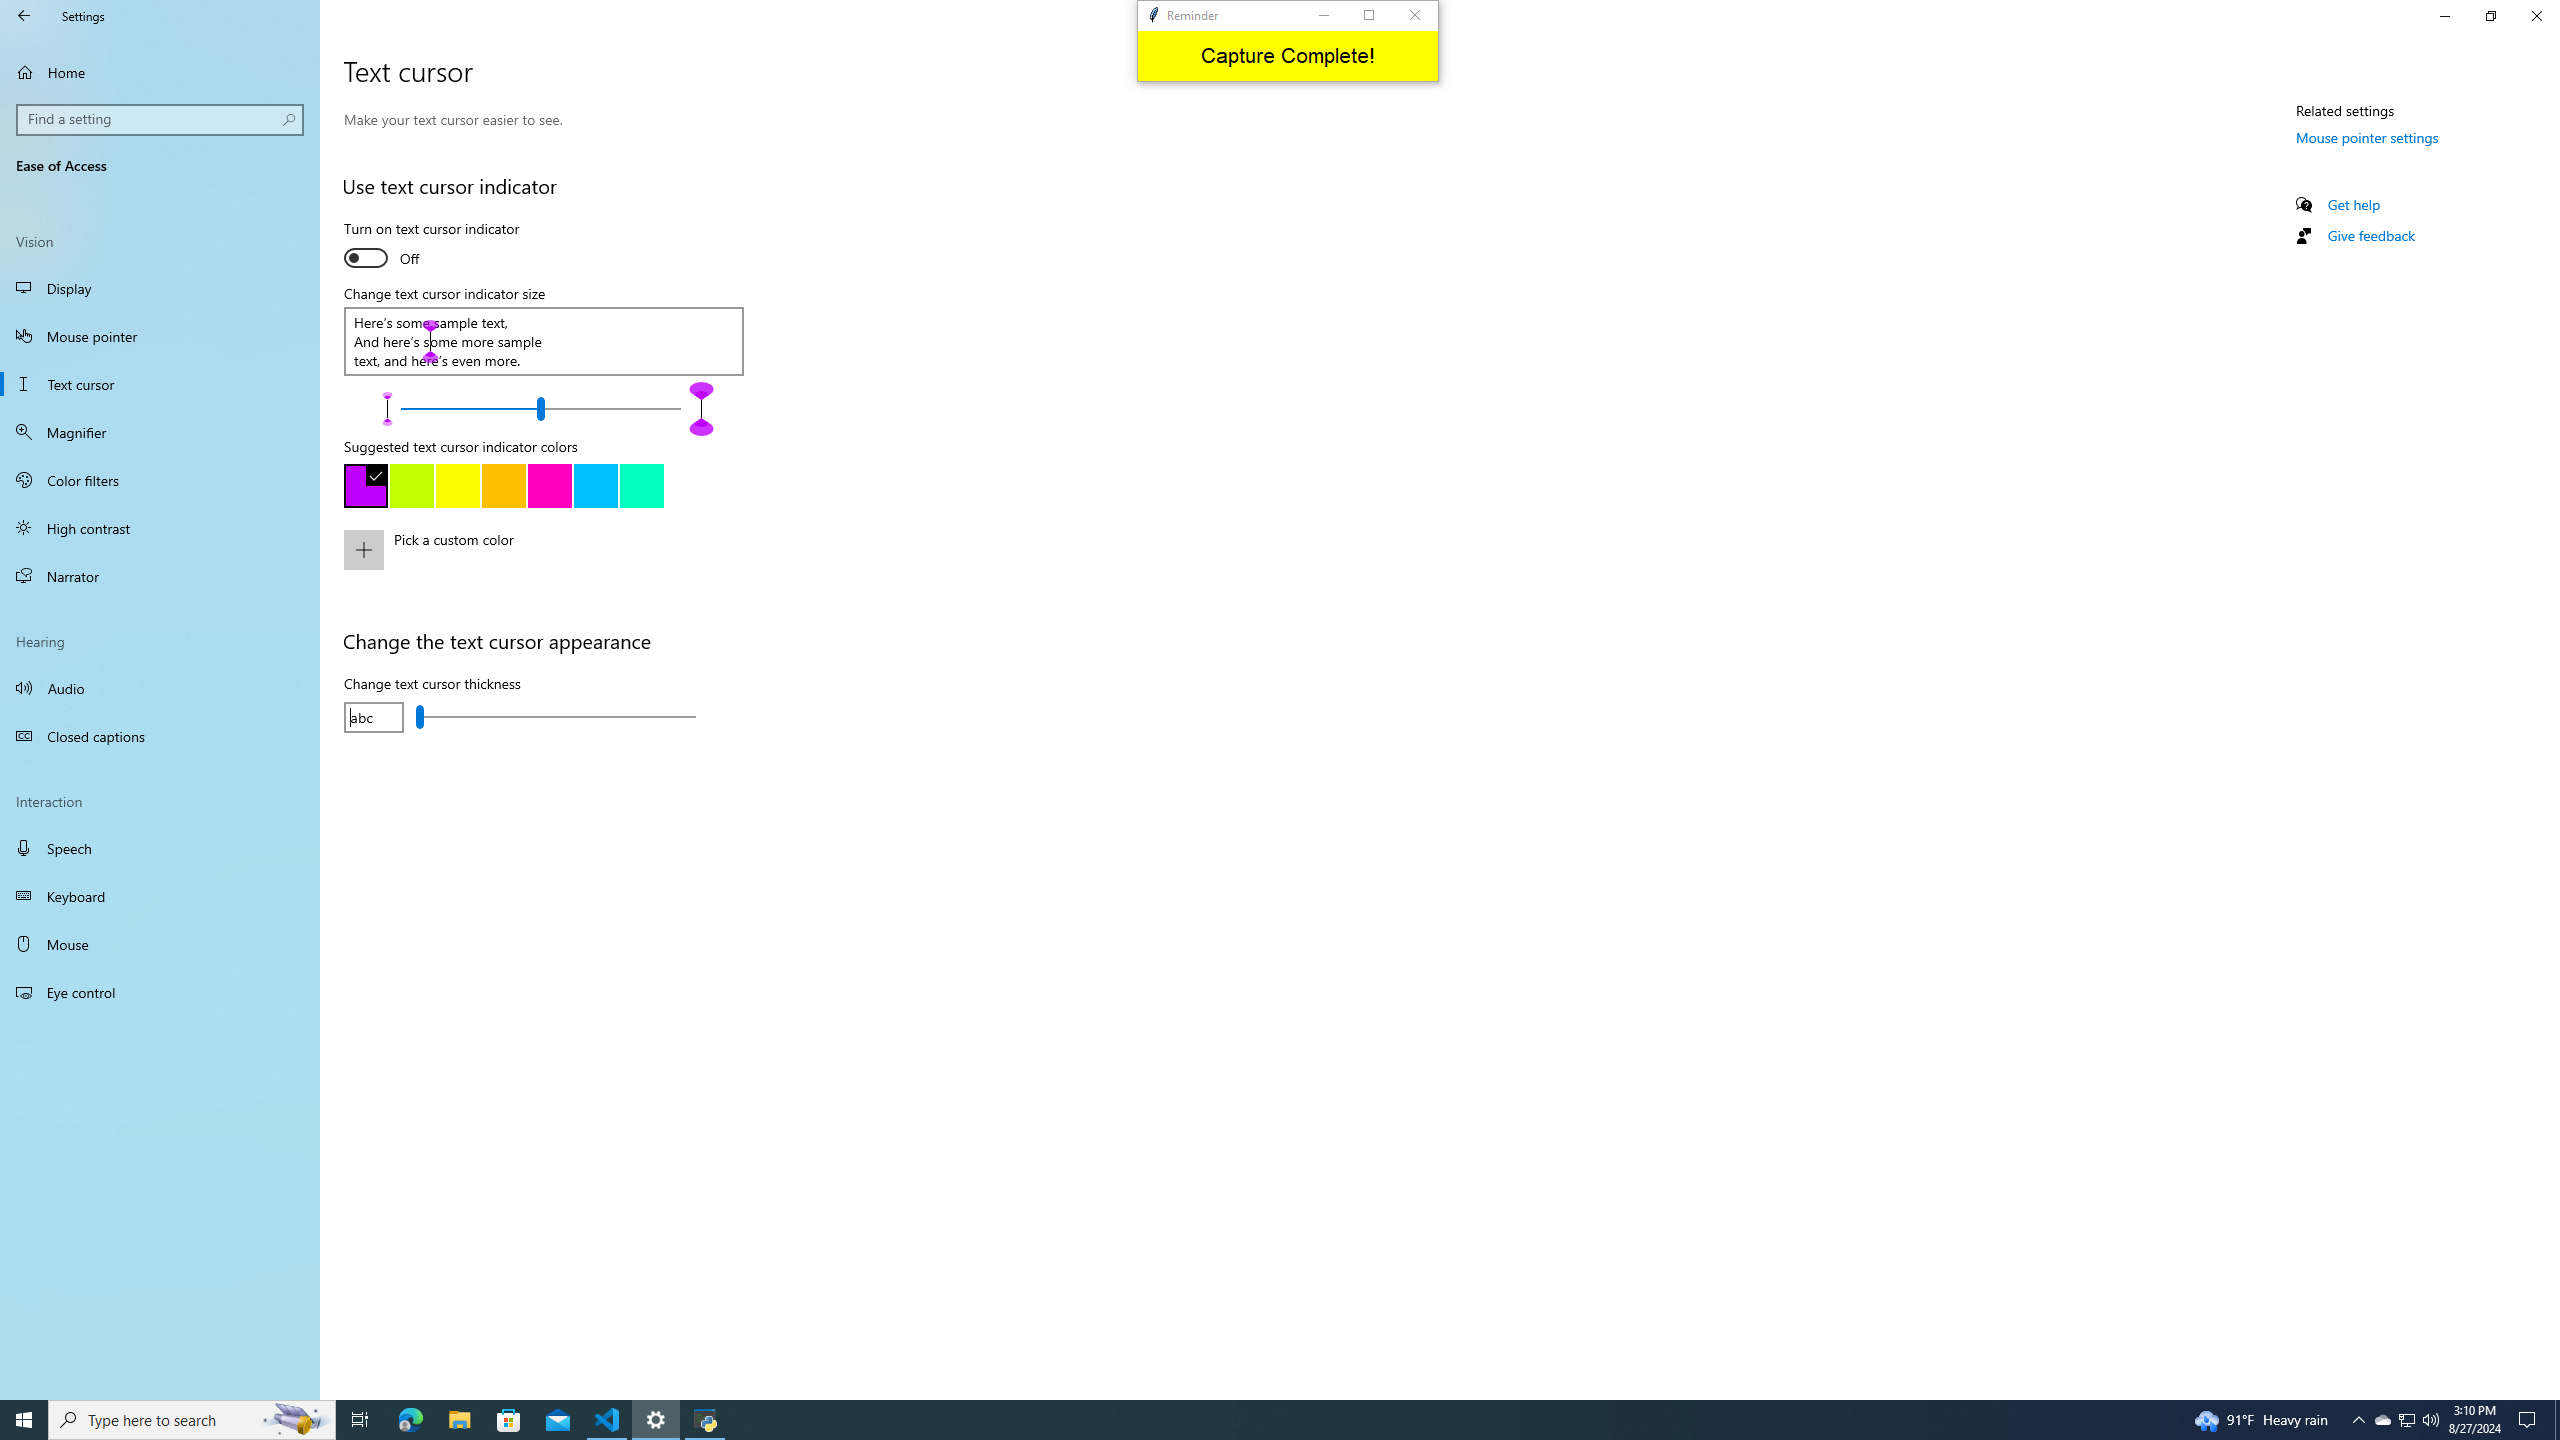 The height and width of the screenshot is (1440, 2560). Describe the element at coordinates (1262, 1420) in the screenshot. I see `Running applications` at that location.